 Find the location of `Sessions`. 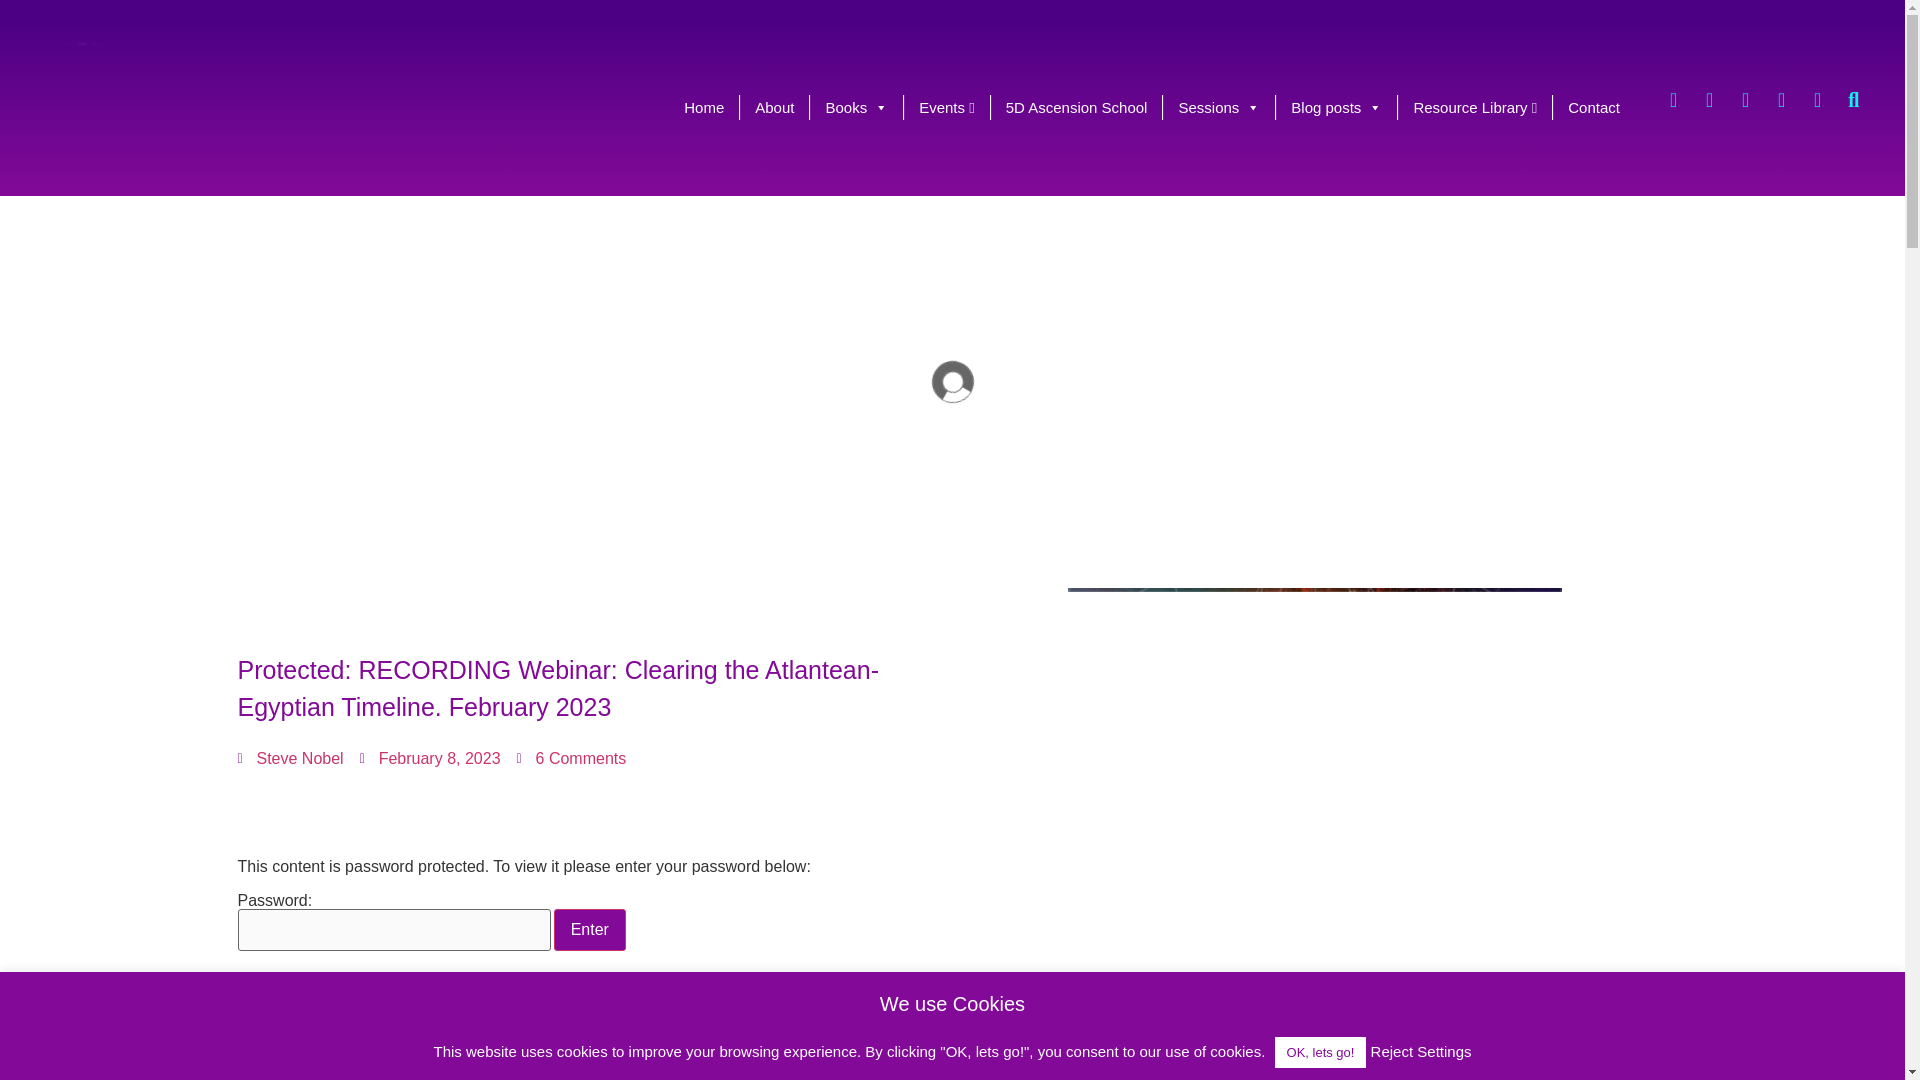

Sessions is located at coordinates (1218, 107).